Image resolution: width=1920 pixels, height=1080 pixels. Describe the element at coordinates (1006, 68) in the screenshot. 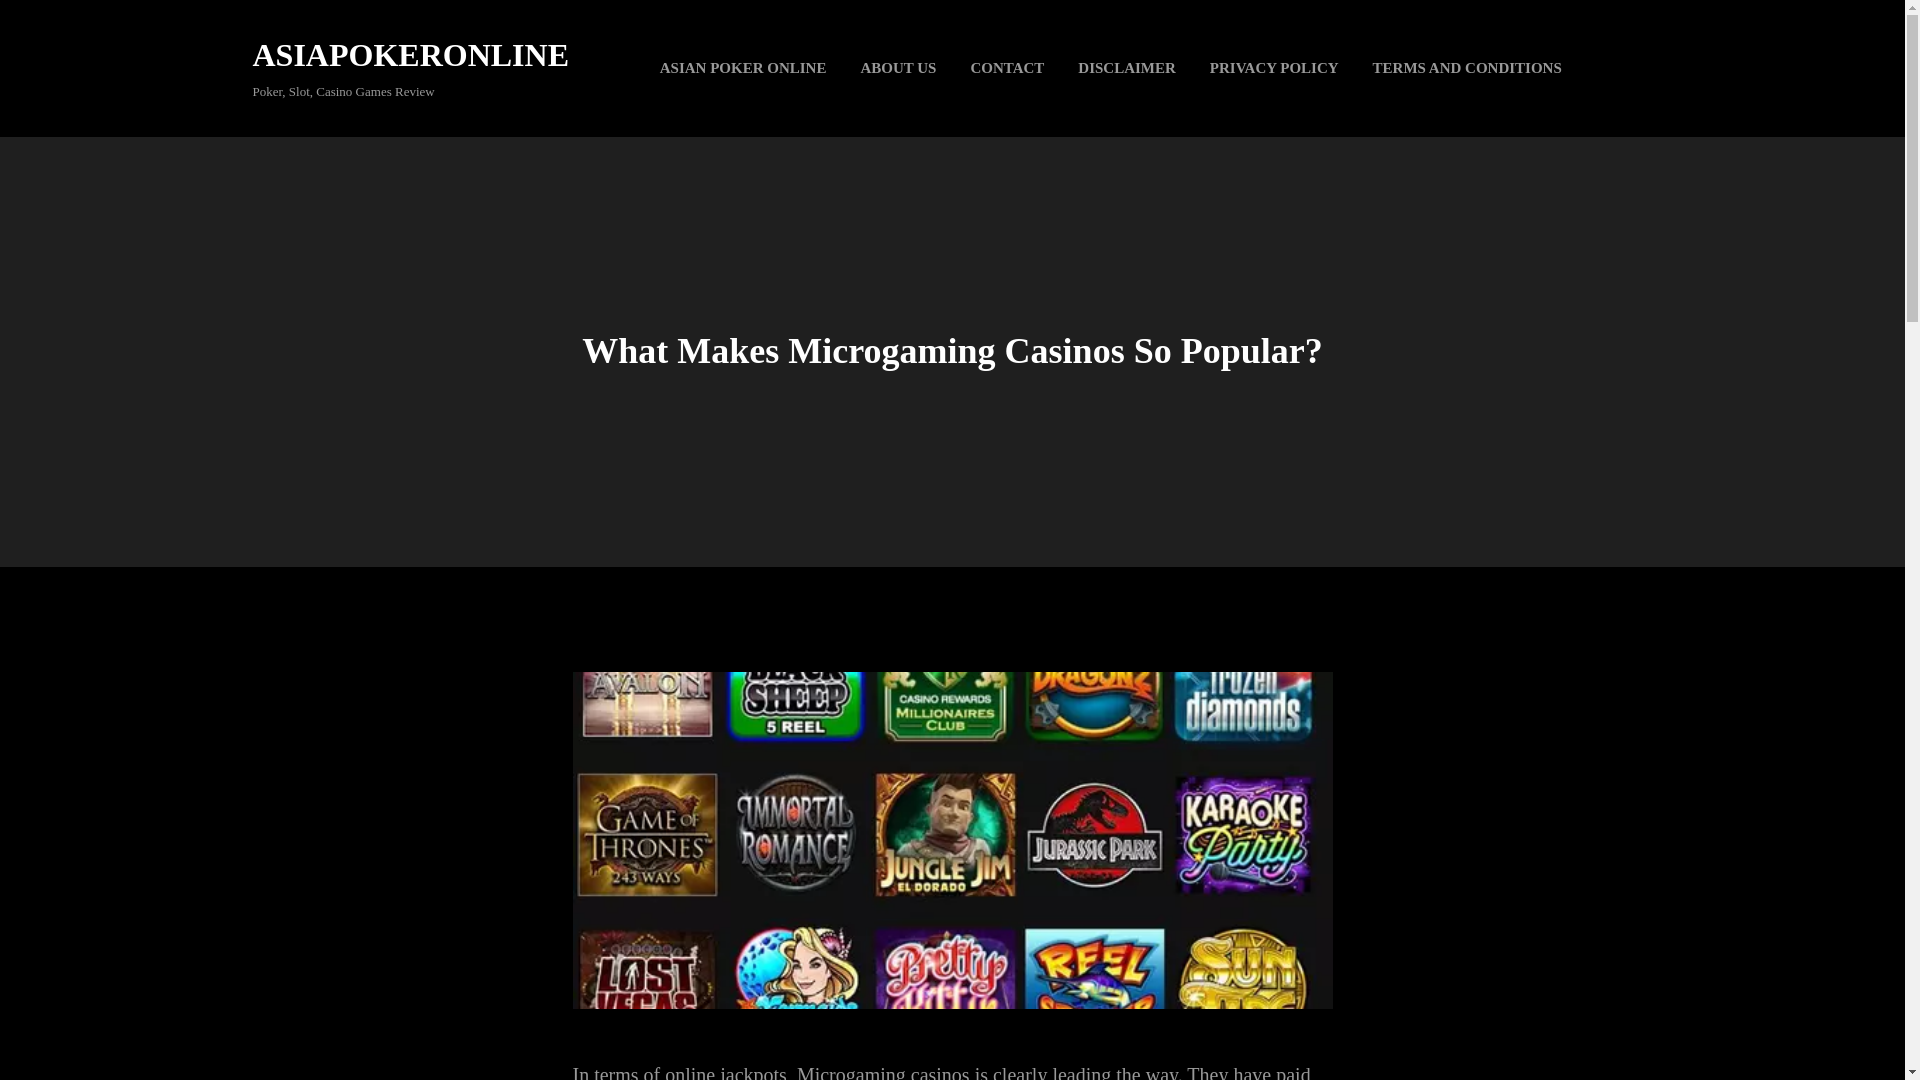

I see `CONTACT` at that location.